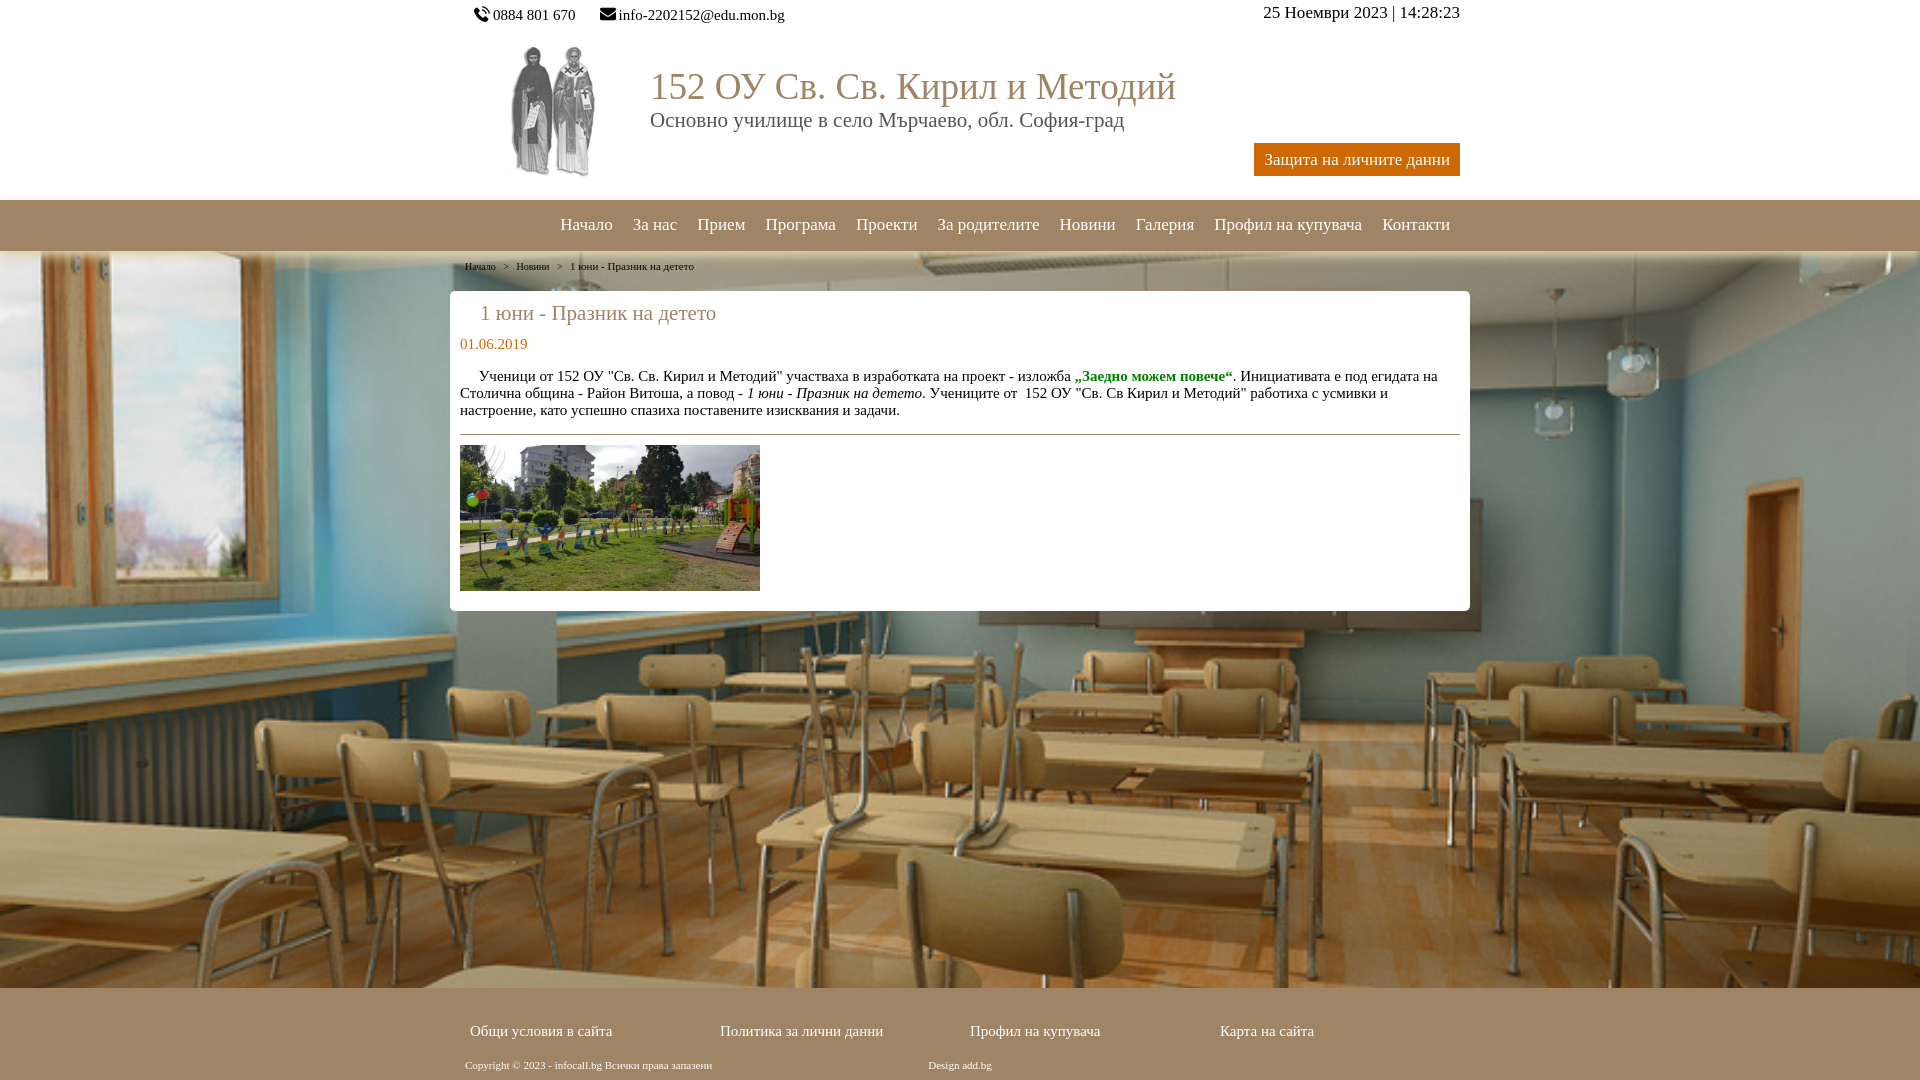 This screenshot has height=1080, width=1920. What do you see at coordinates (960, 1065) in the screenshot?
I see `Design add.bg` at bounding box center [960, 1065].